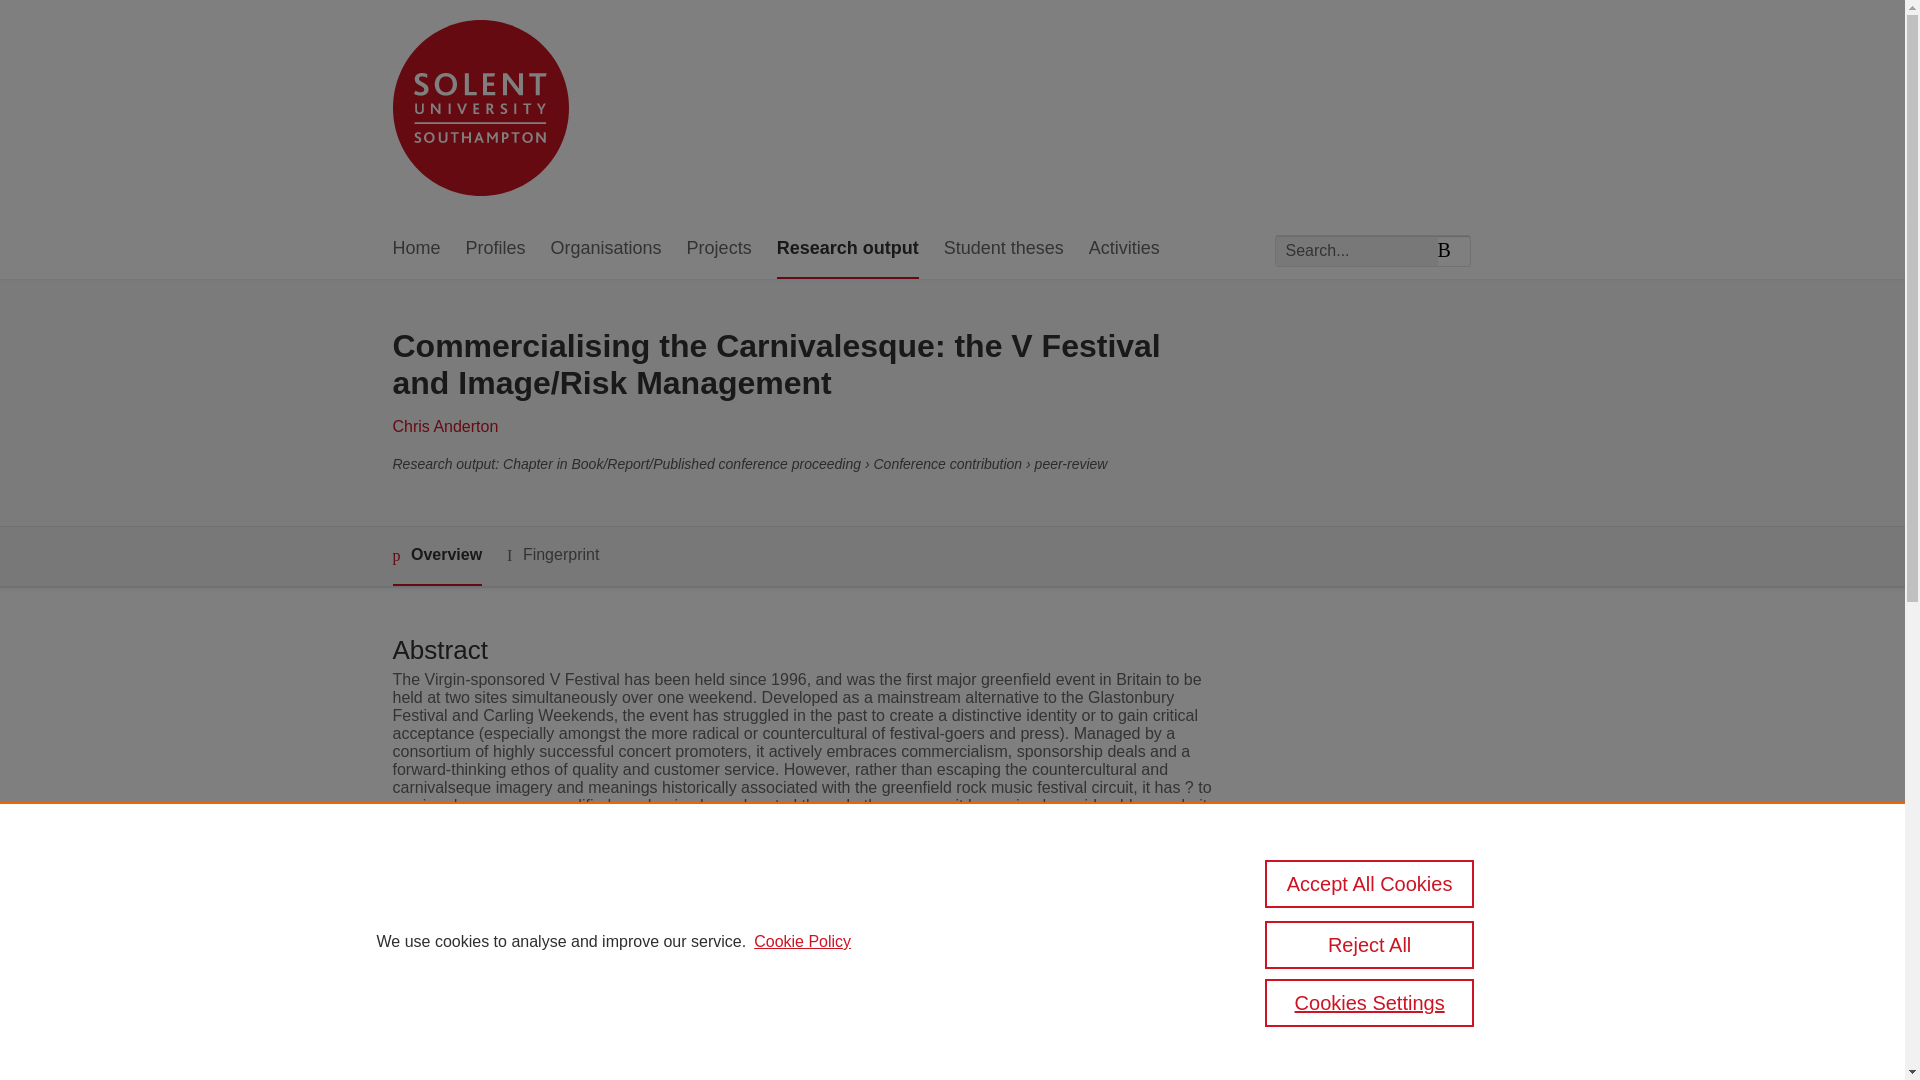  Describe the element at coordinates (1370, 884) in the screenshot. I see `Accept All Cookies` at that location.